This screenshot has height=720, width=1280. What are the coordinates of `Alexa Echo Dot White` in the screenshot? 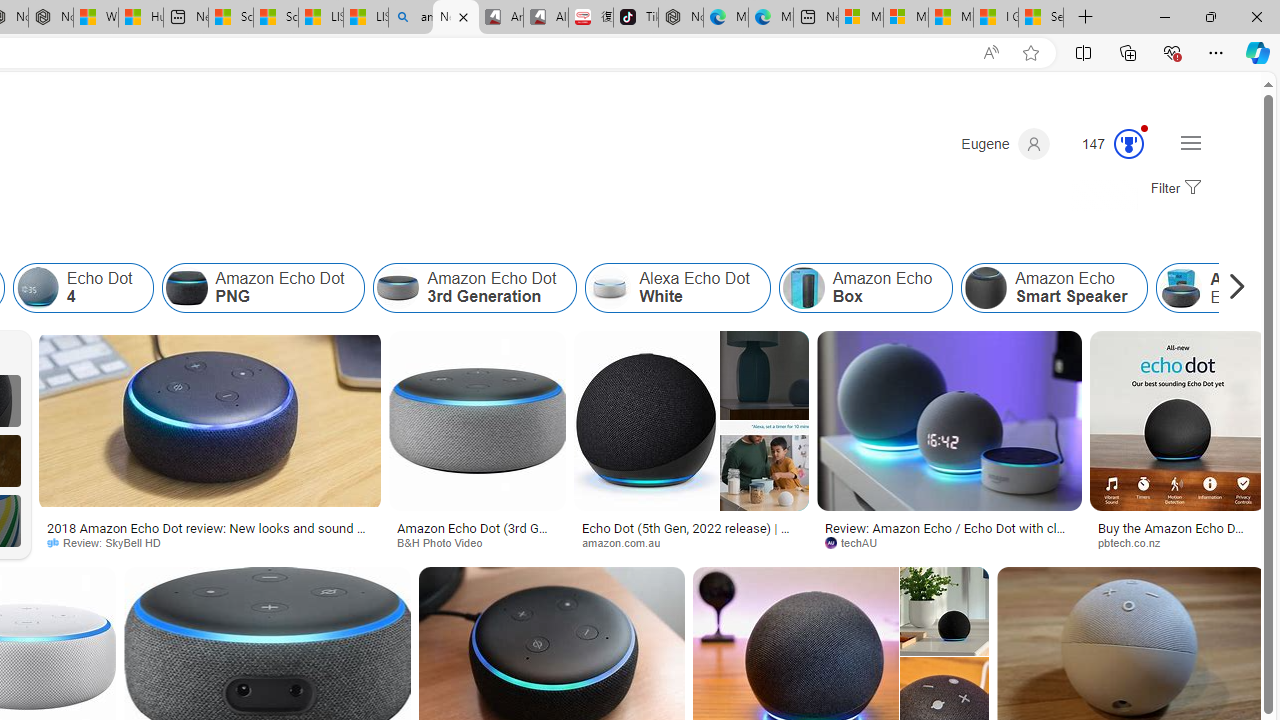 It's located at (610, 288).